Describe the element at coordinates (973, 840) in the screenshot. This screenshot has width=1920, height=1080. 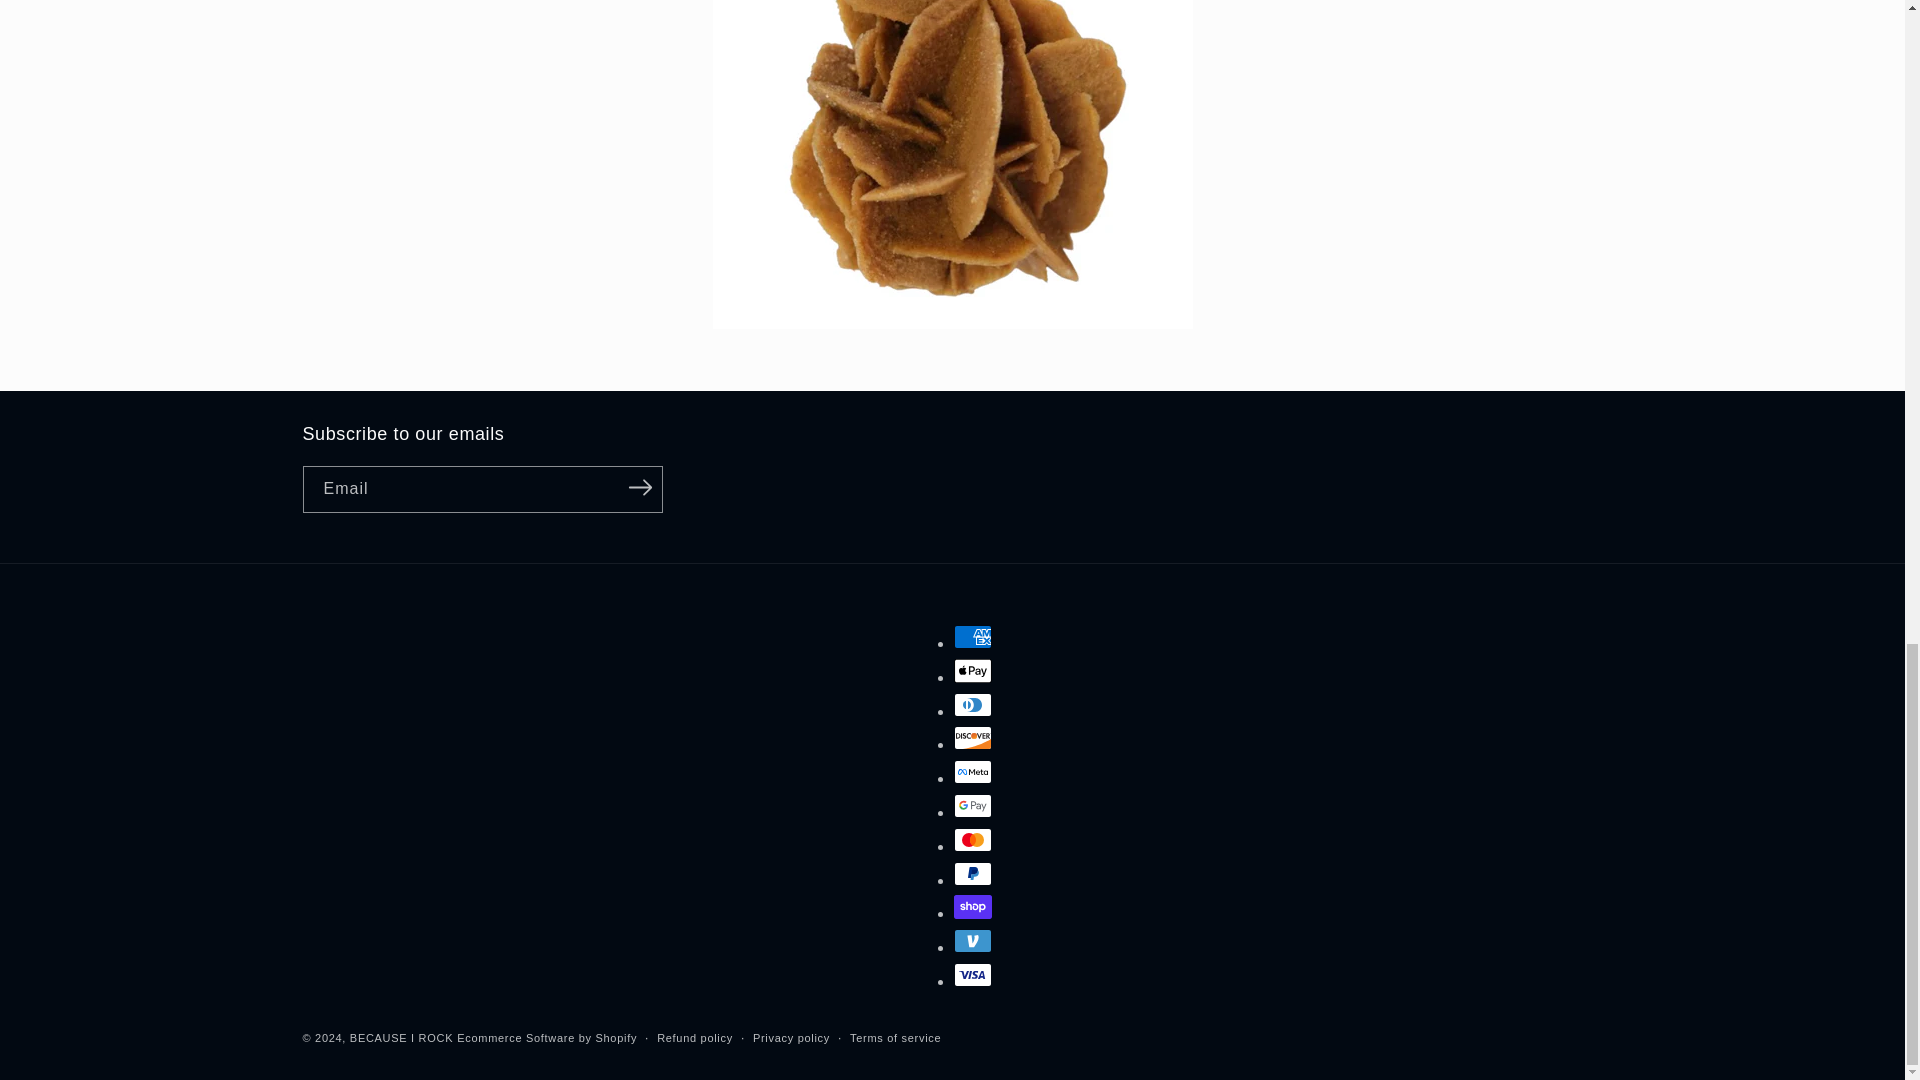
I see `Mastercard` at that location.